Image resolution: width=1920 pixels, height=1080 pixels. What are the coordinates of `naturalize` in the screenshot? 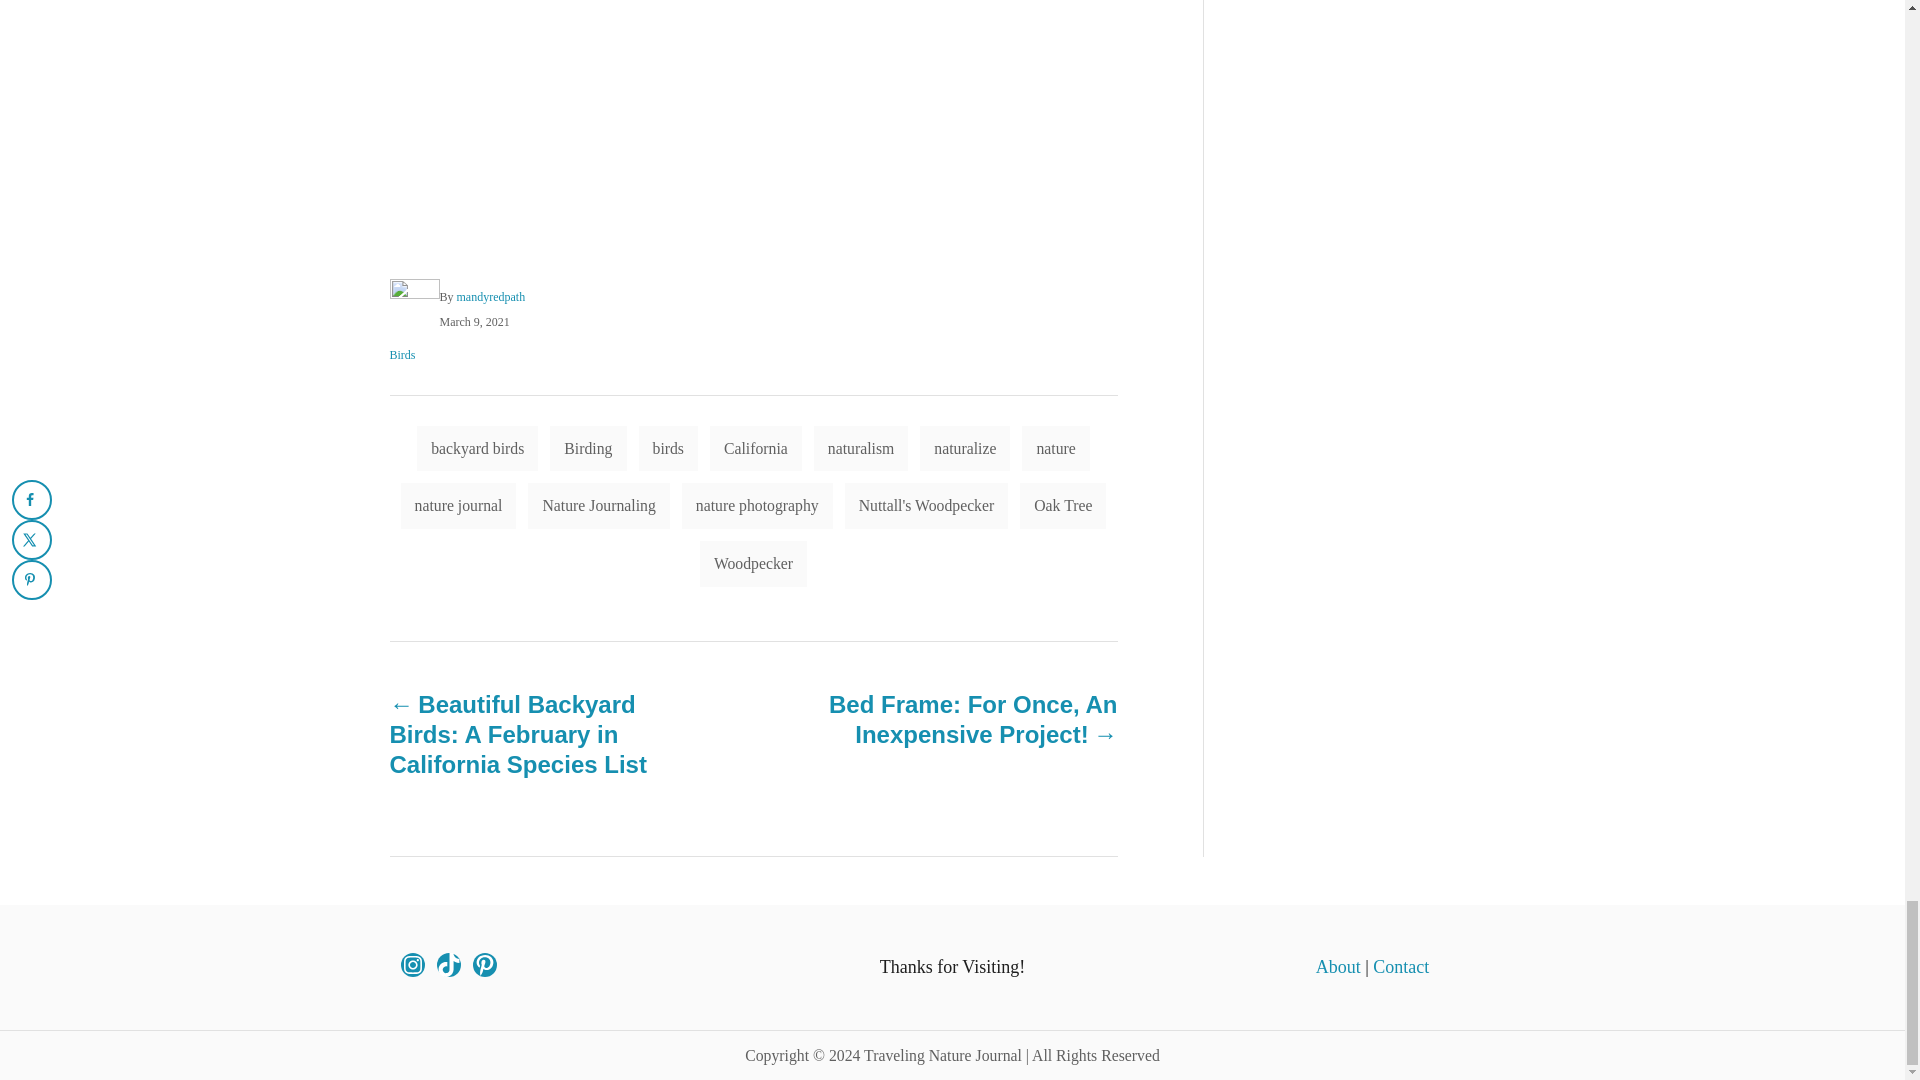 It's located at (964, 448).